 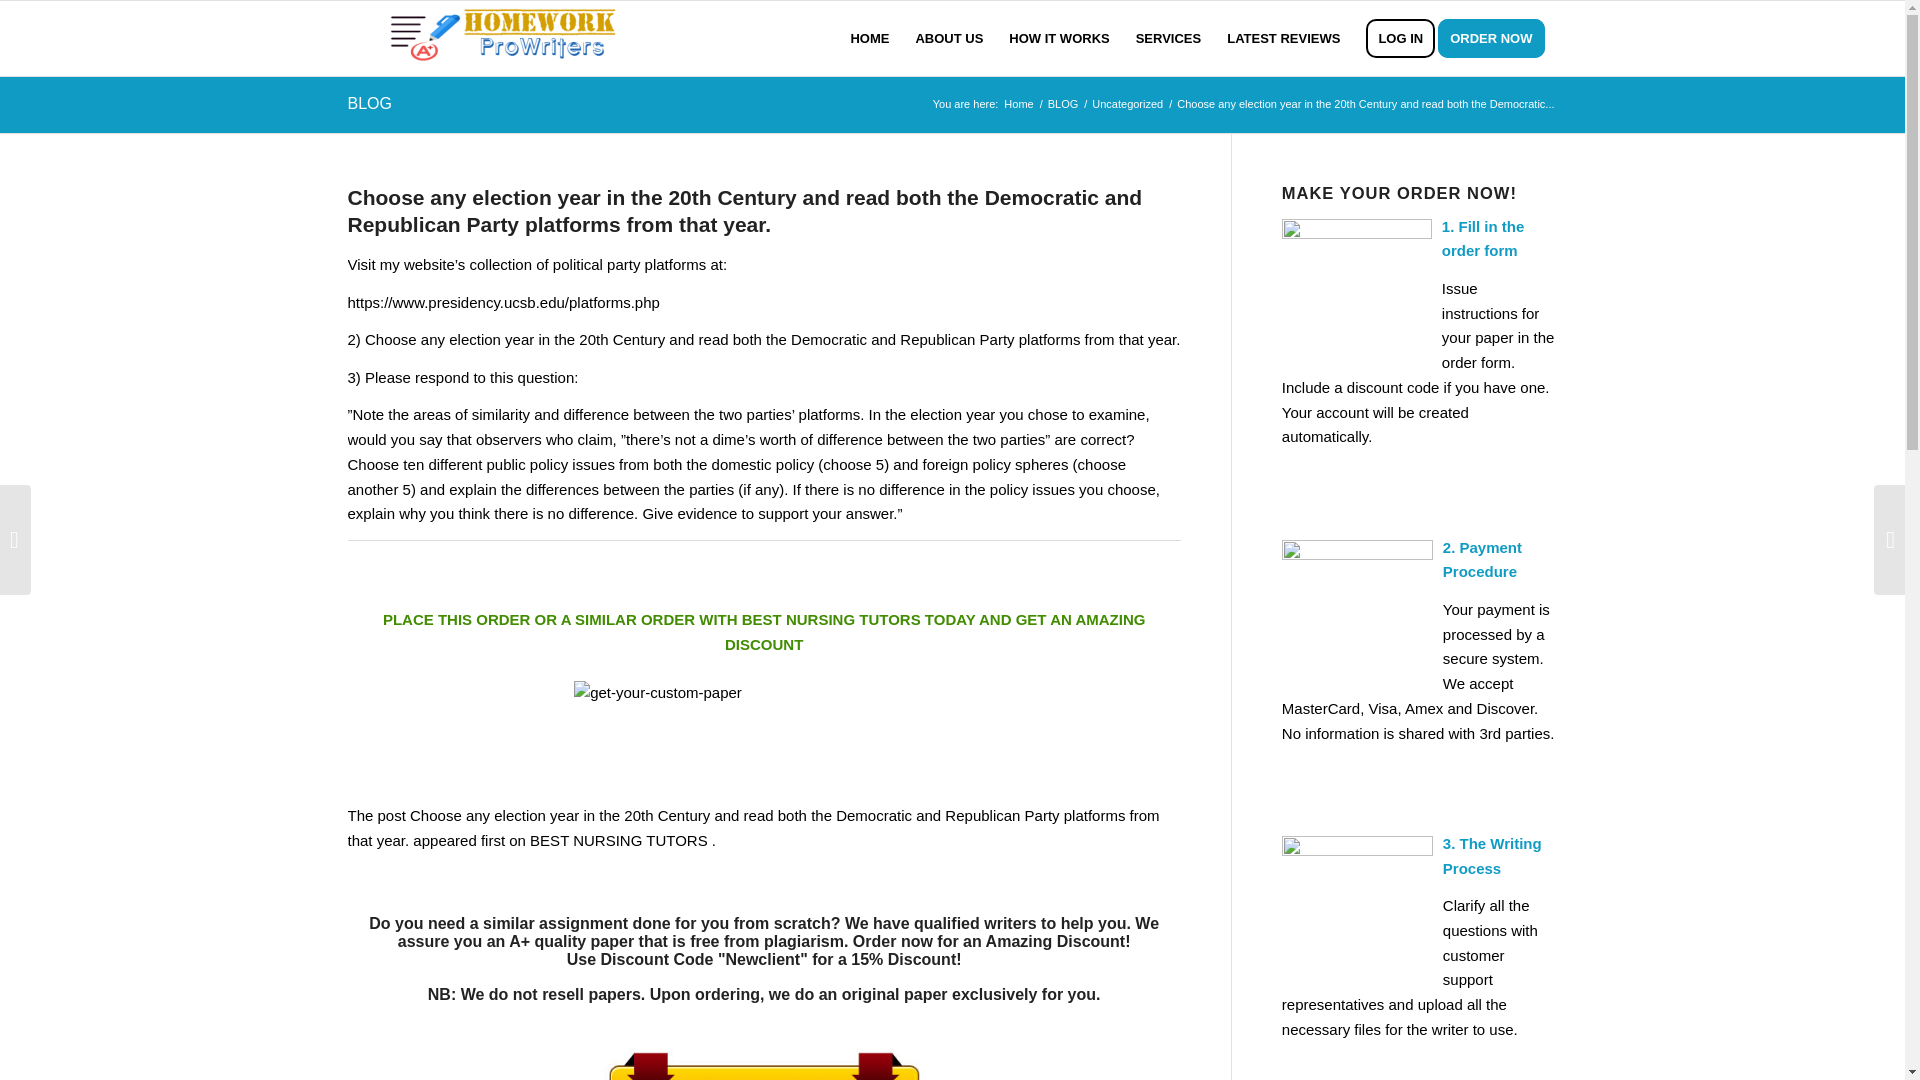 I want to click on Uncategorized, so click(x=1126, y=104).